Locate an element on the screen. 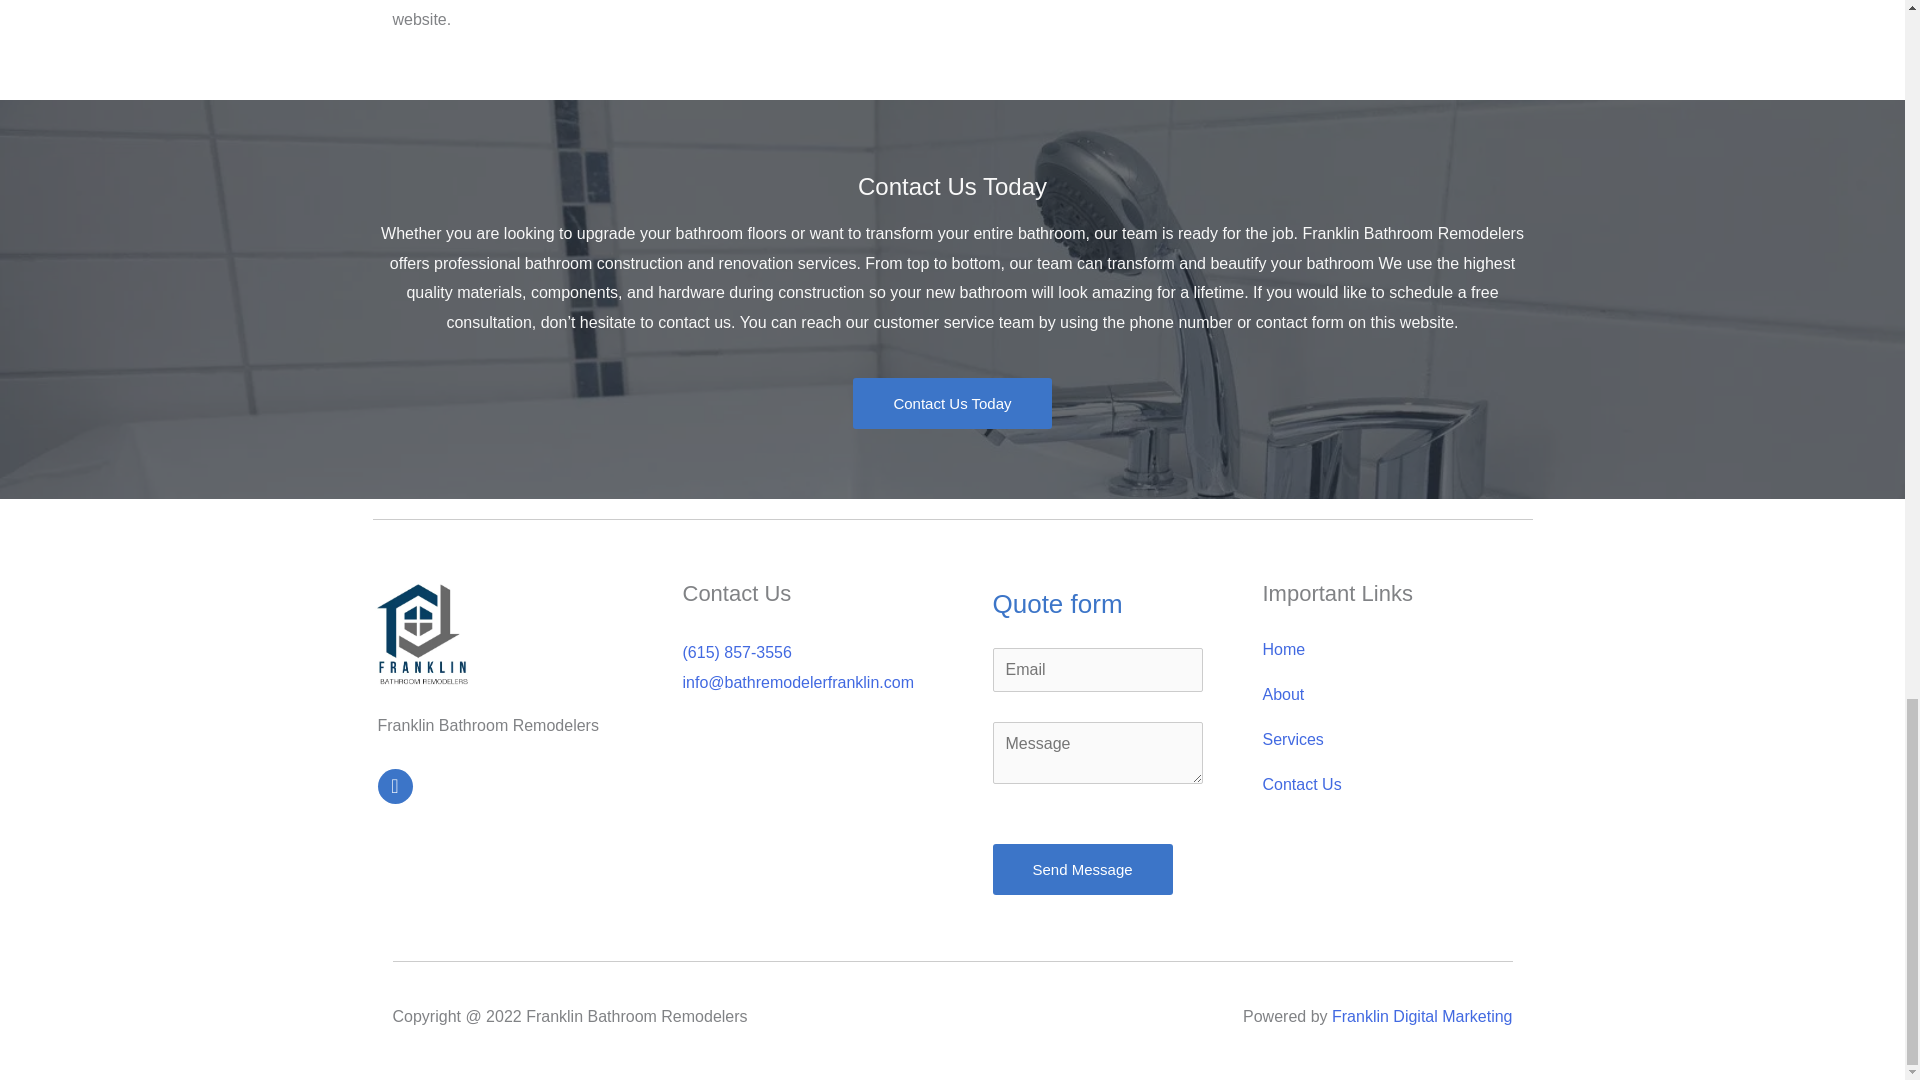 The width and height of the screenshot is (1920, 1080). About is located at coordinates (1380, 694).